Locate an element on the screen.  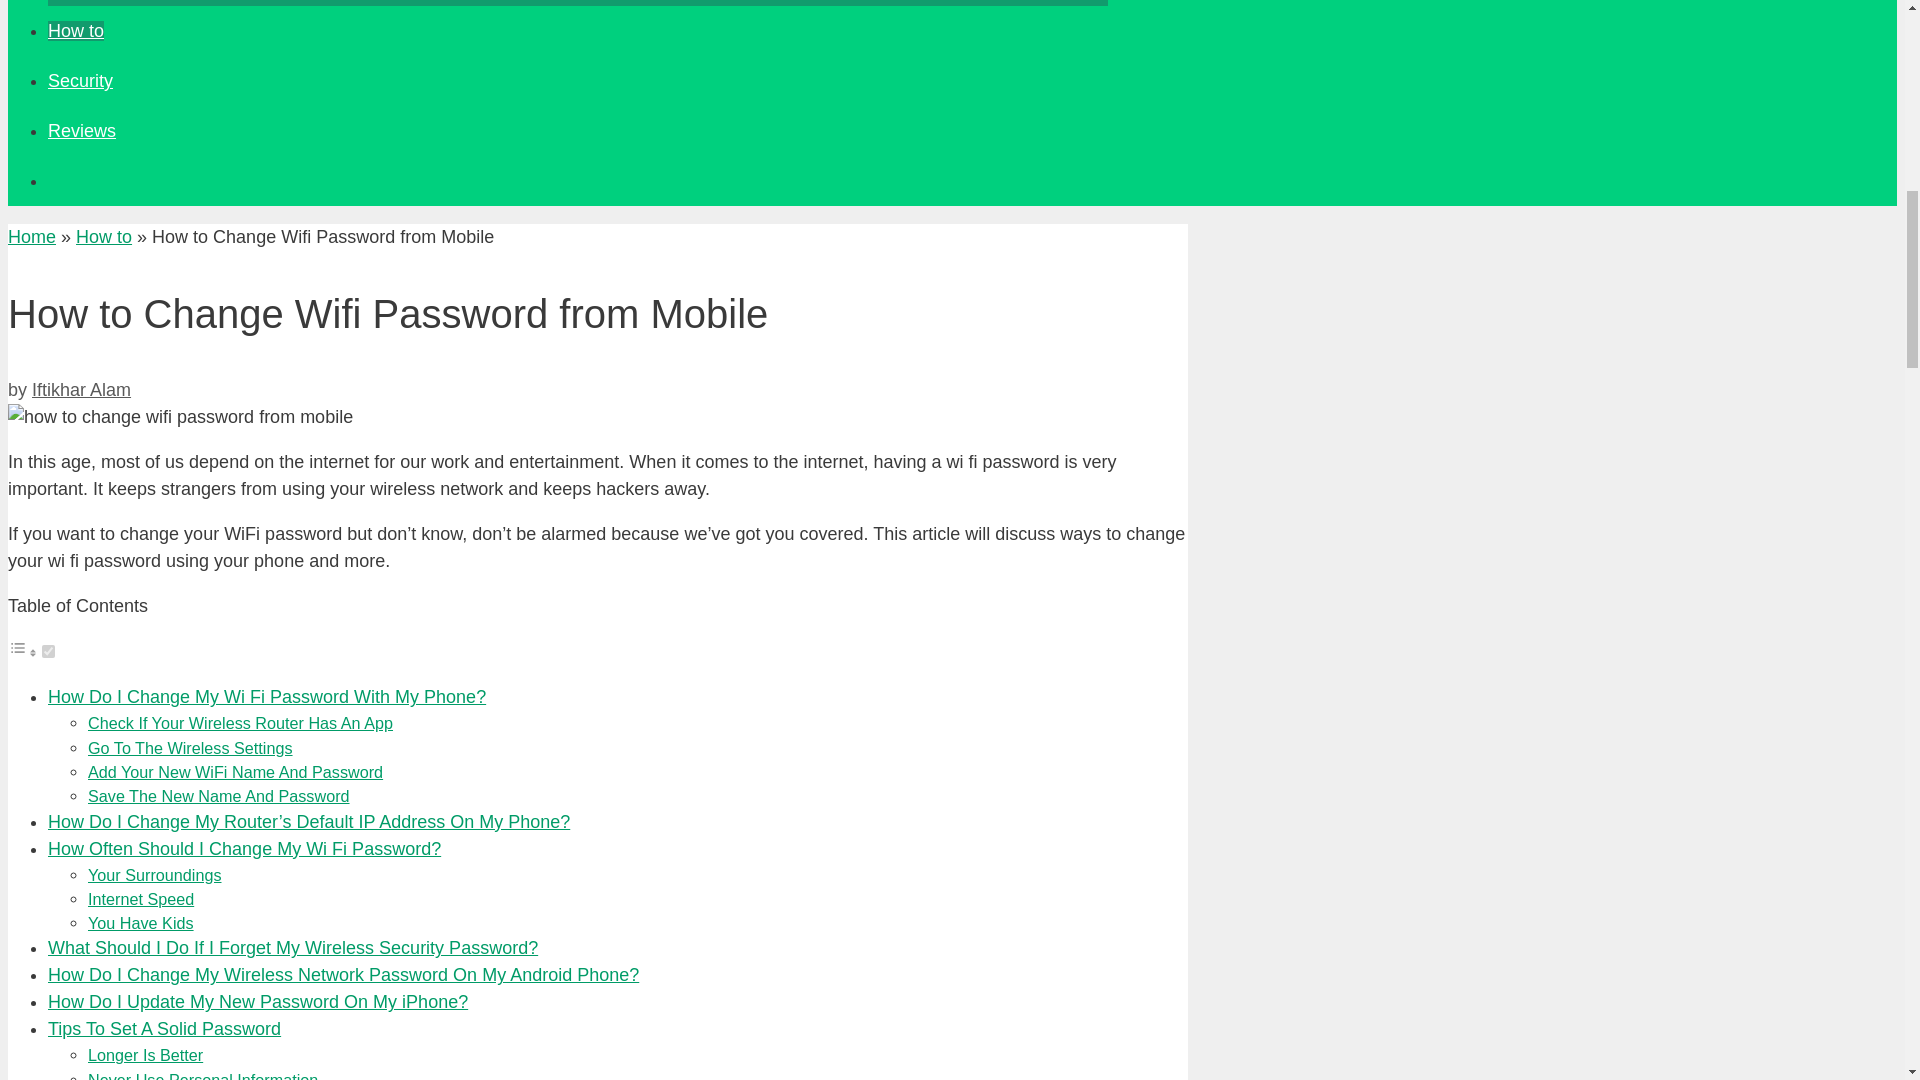
Save The New Name And Password is located at coordinates (218, 796).